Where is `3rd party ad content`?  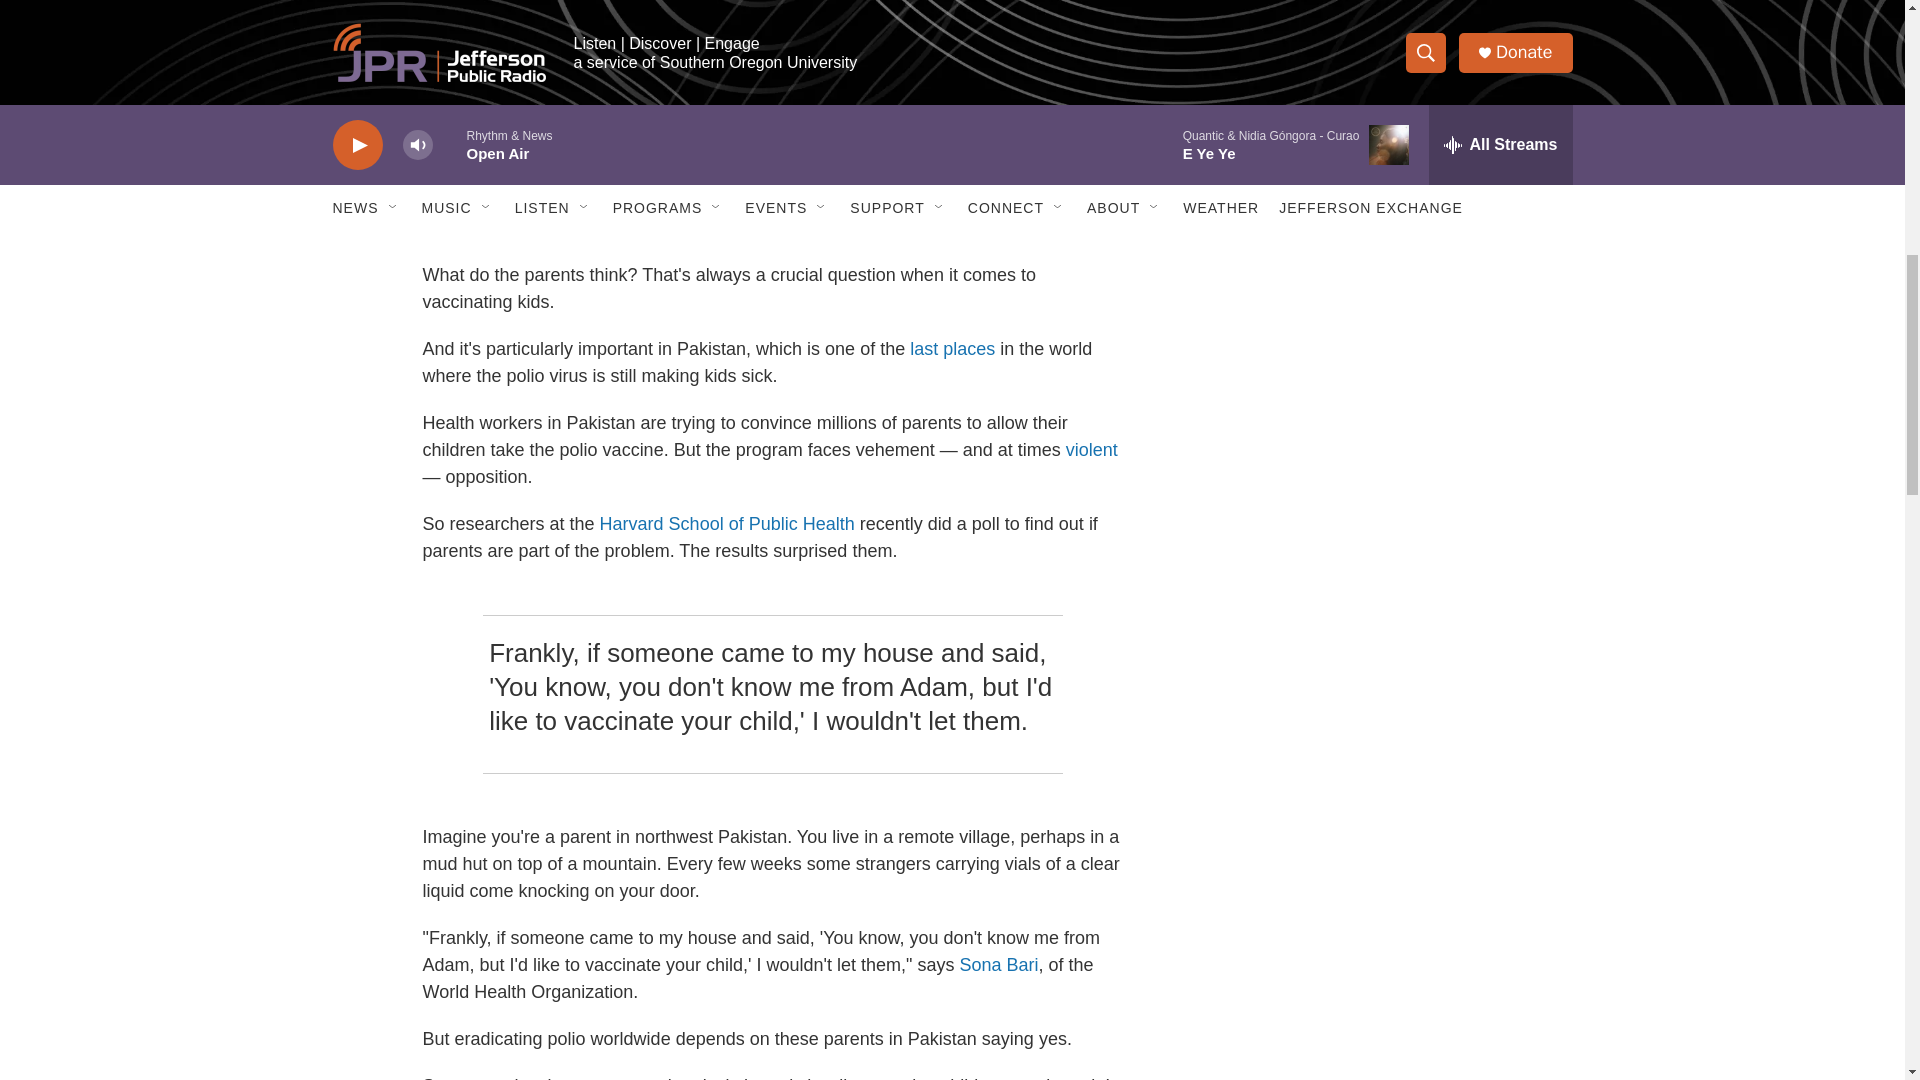
3rd party ad content is located at coordinates (1401, 22).